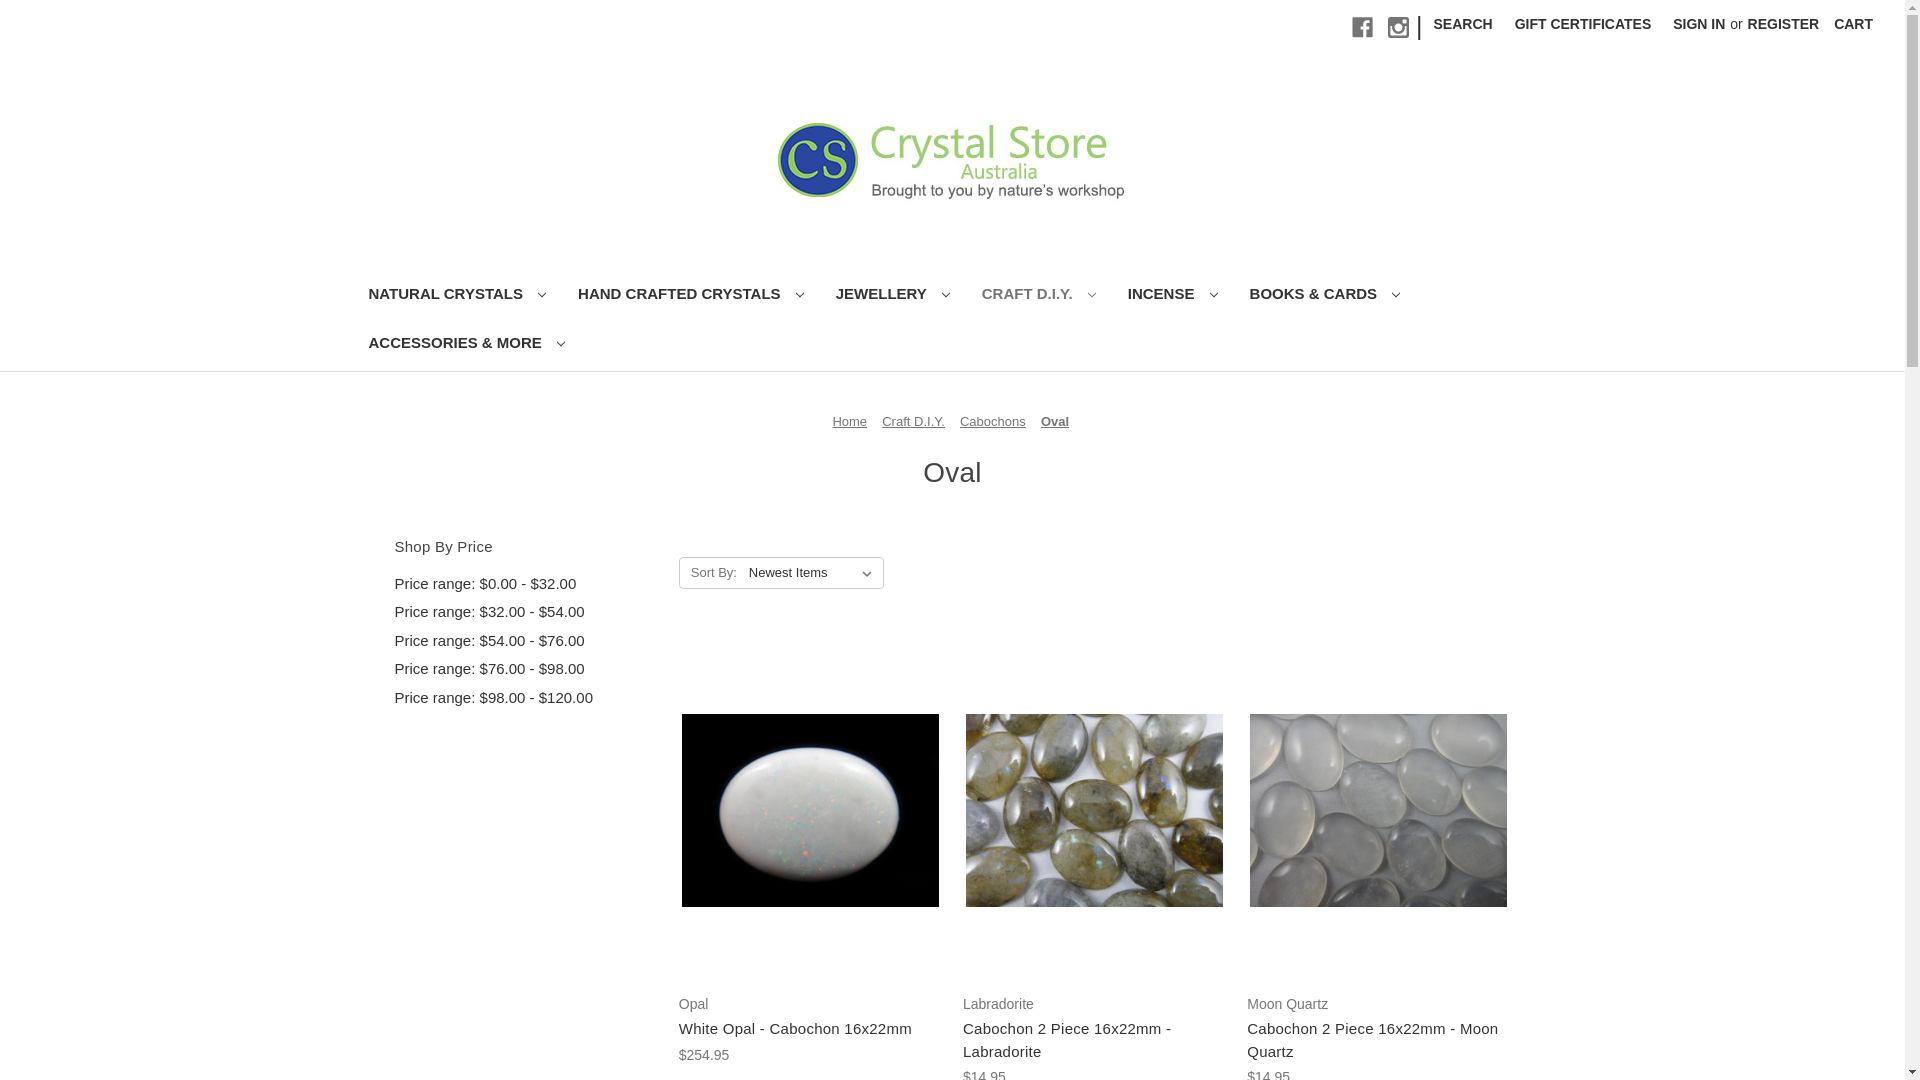 This screenshot has height=1080, width=1920. What do you see at coordinates (1464, 24) in the screenshot?
I see `SEARCH` at bounding box center [1464, 24].